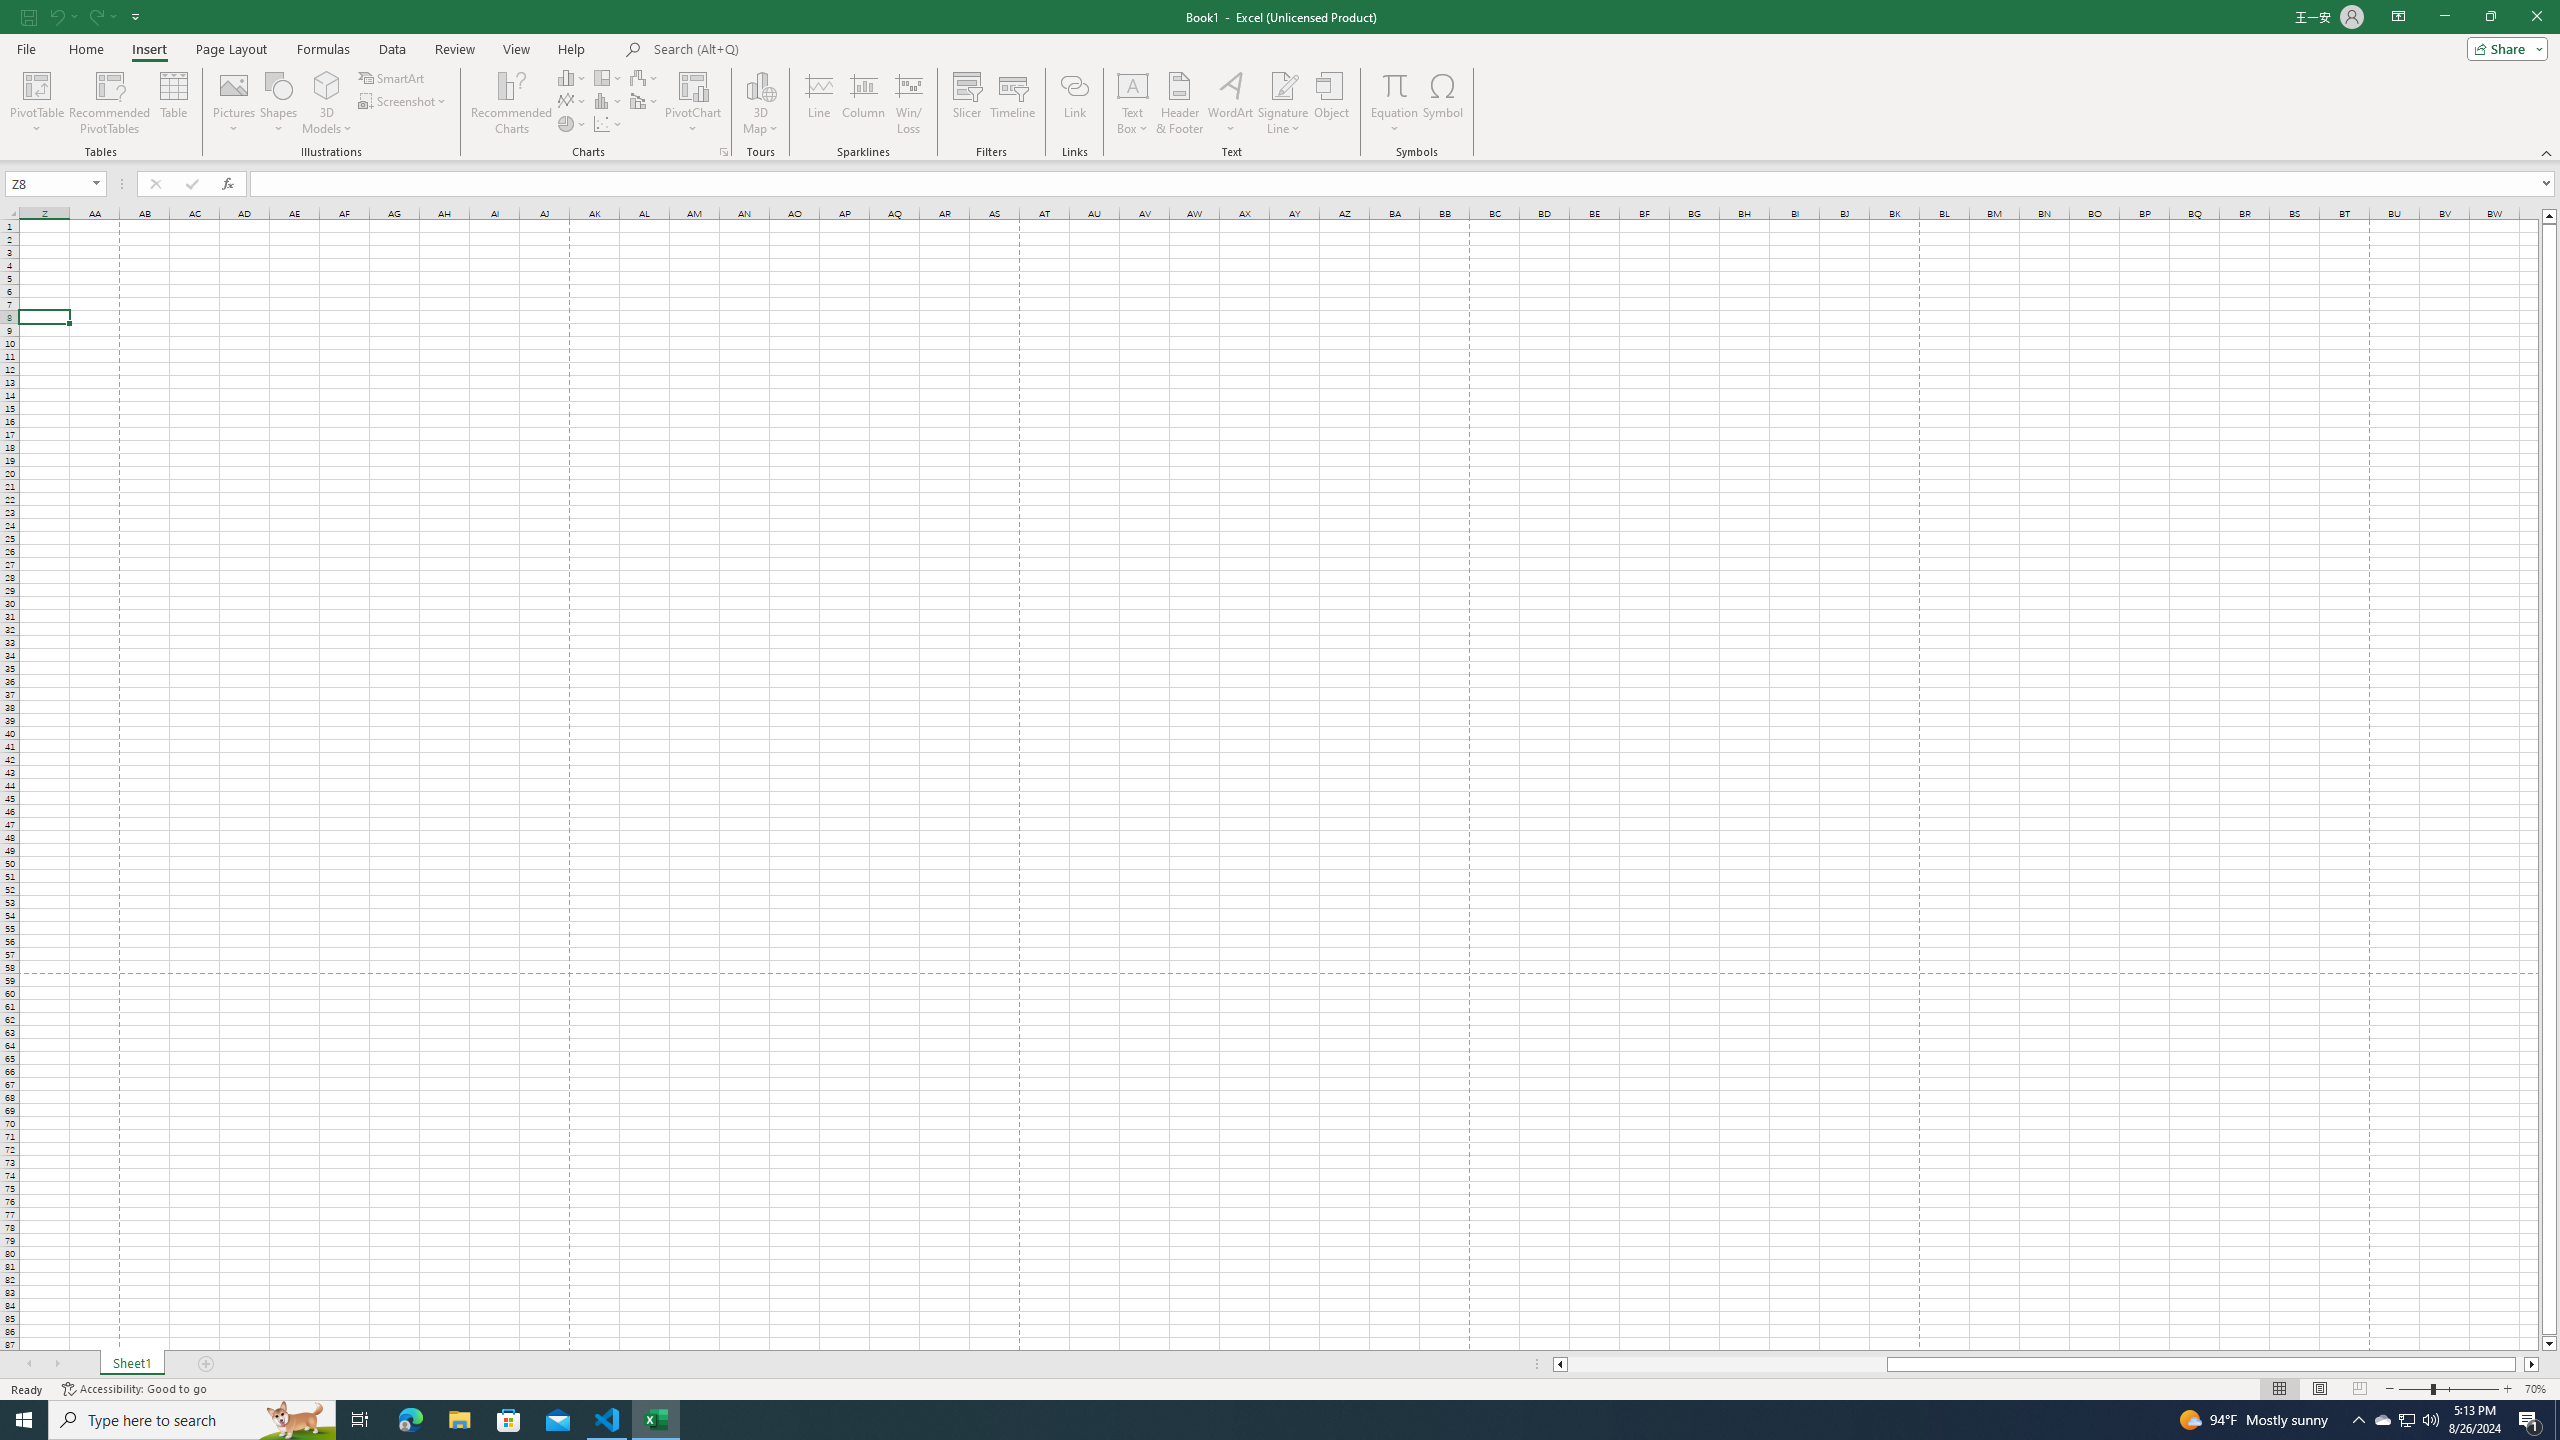 This screenshot has height=1440, width=2560. I want to click on Text Box, so click(1132, 103).